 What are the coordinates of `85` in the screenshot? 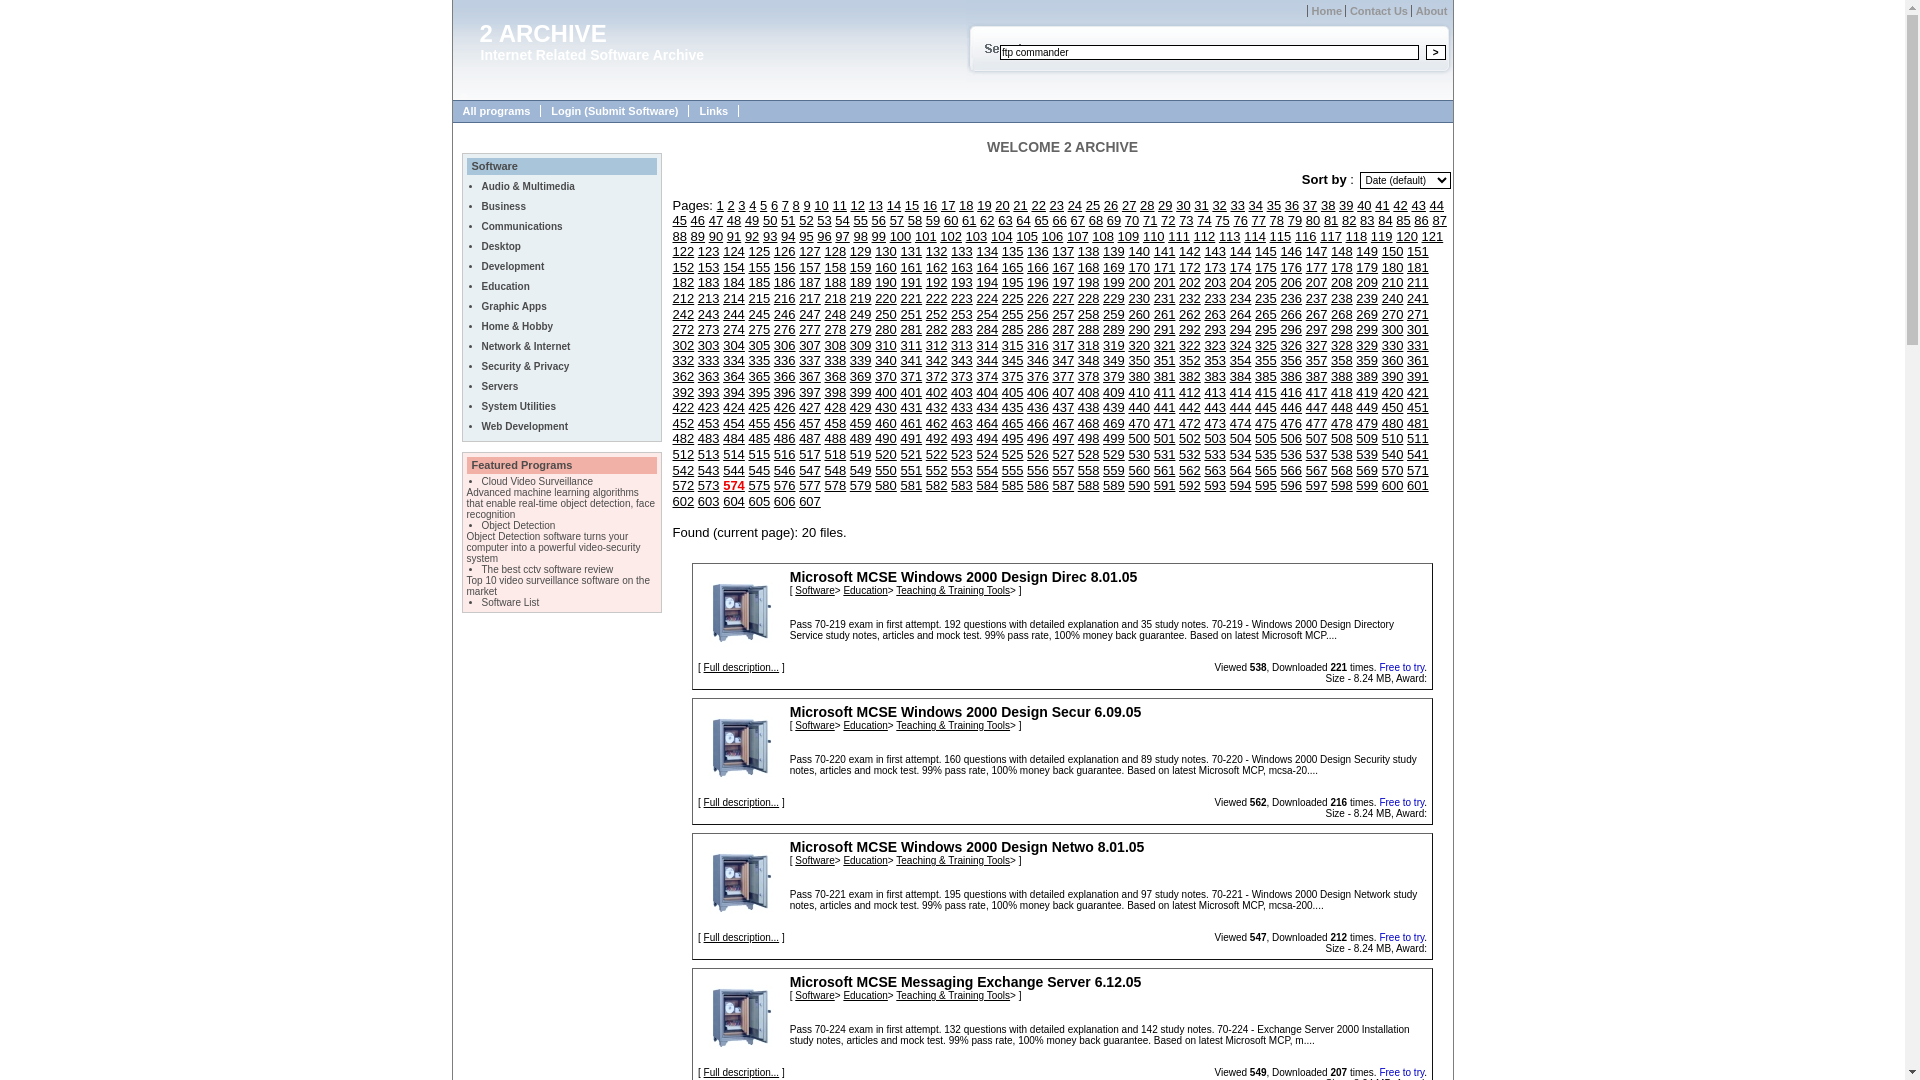 It's located at (1403, 220).